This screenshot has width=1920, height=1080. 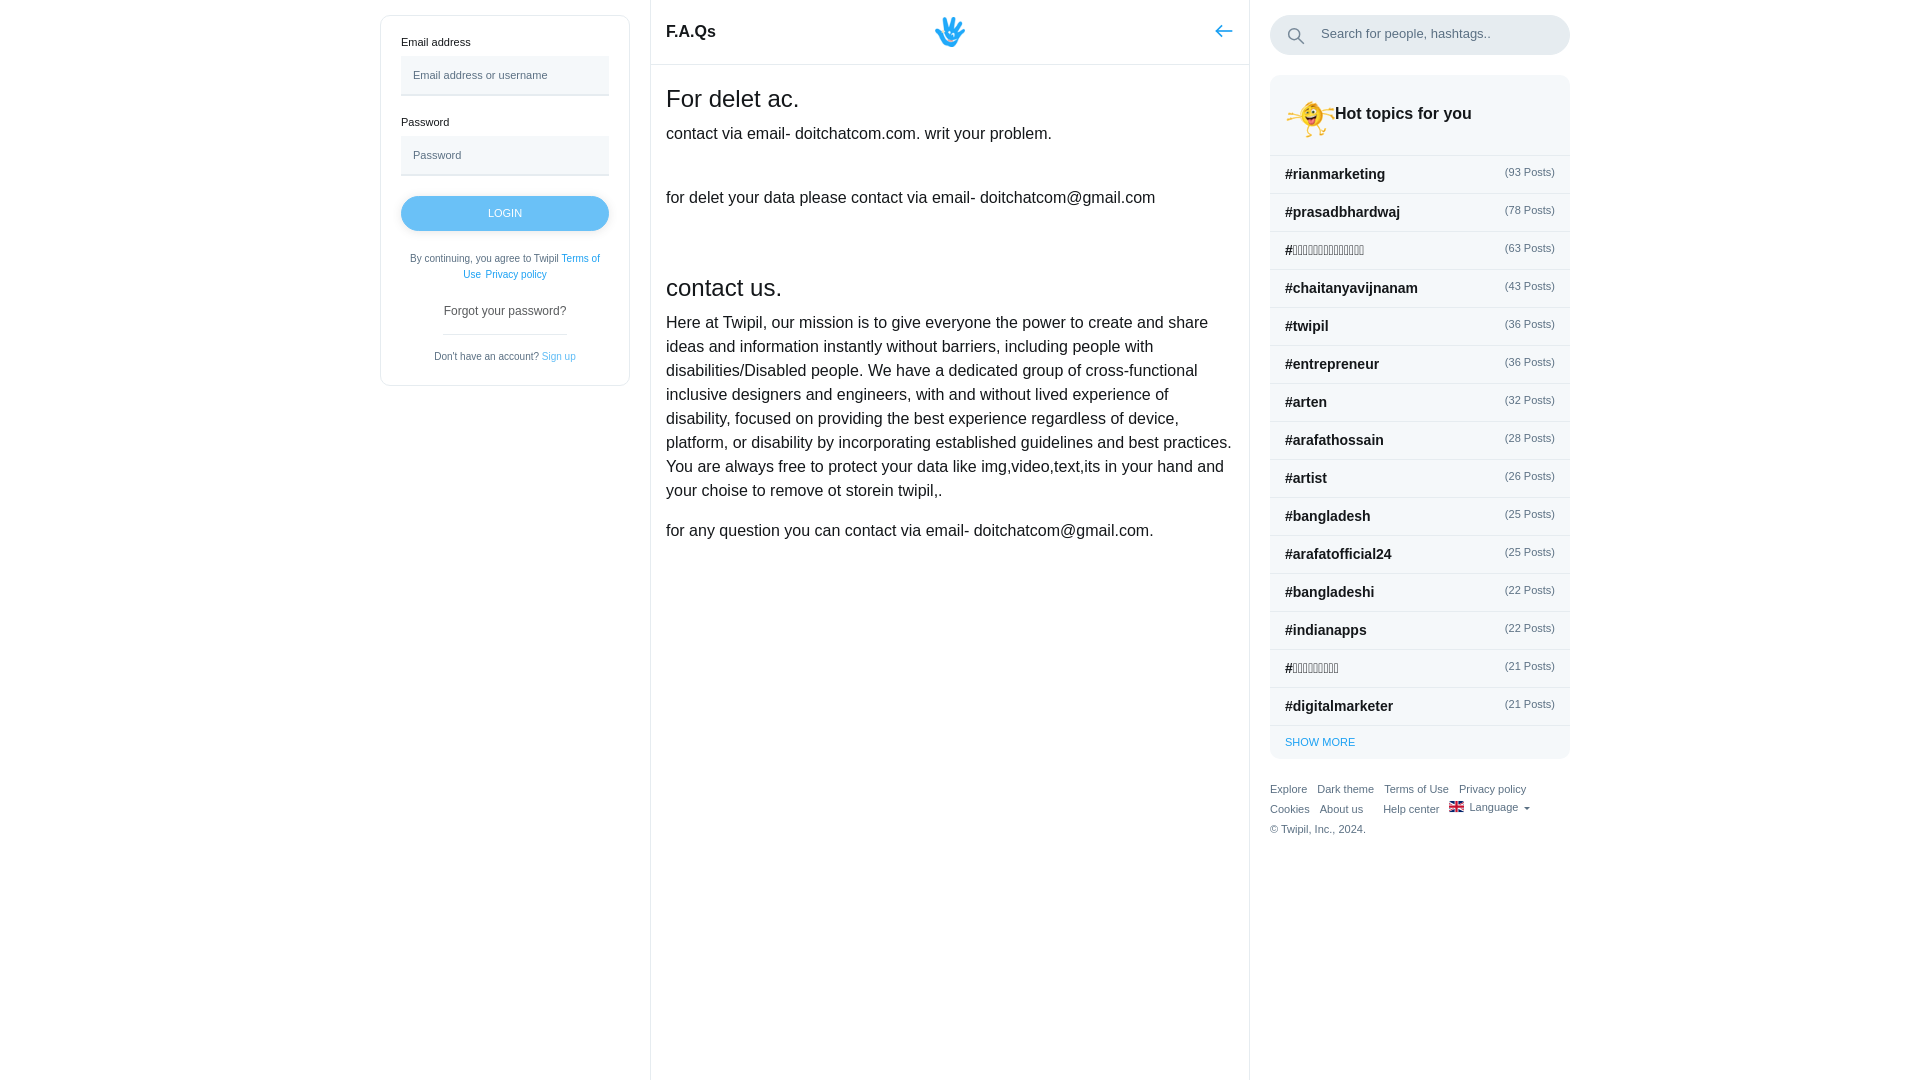 I want to click on Terms of Use, so click(x=530, y=266).